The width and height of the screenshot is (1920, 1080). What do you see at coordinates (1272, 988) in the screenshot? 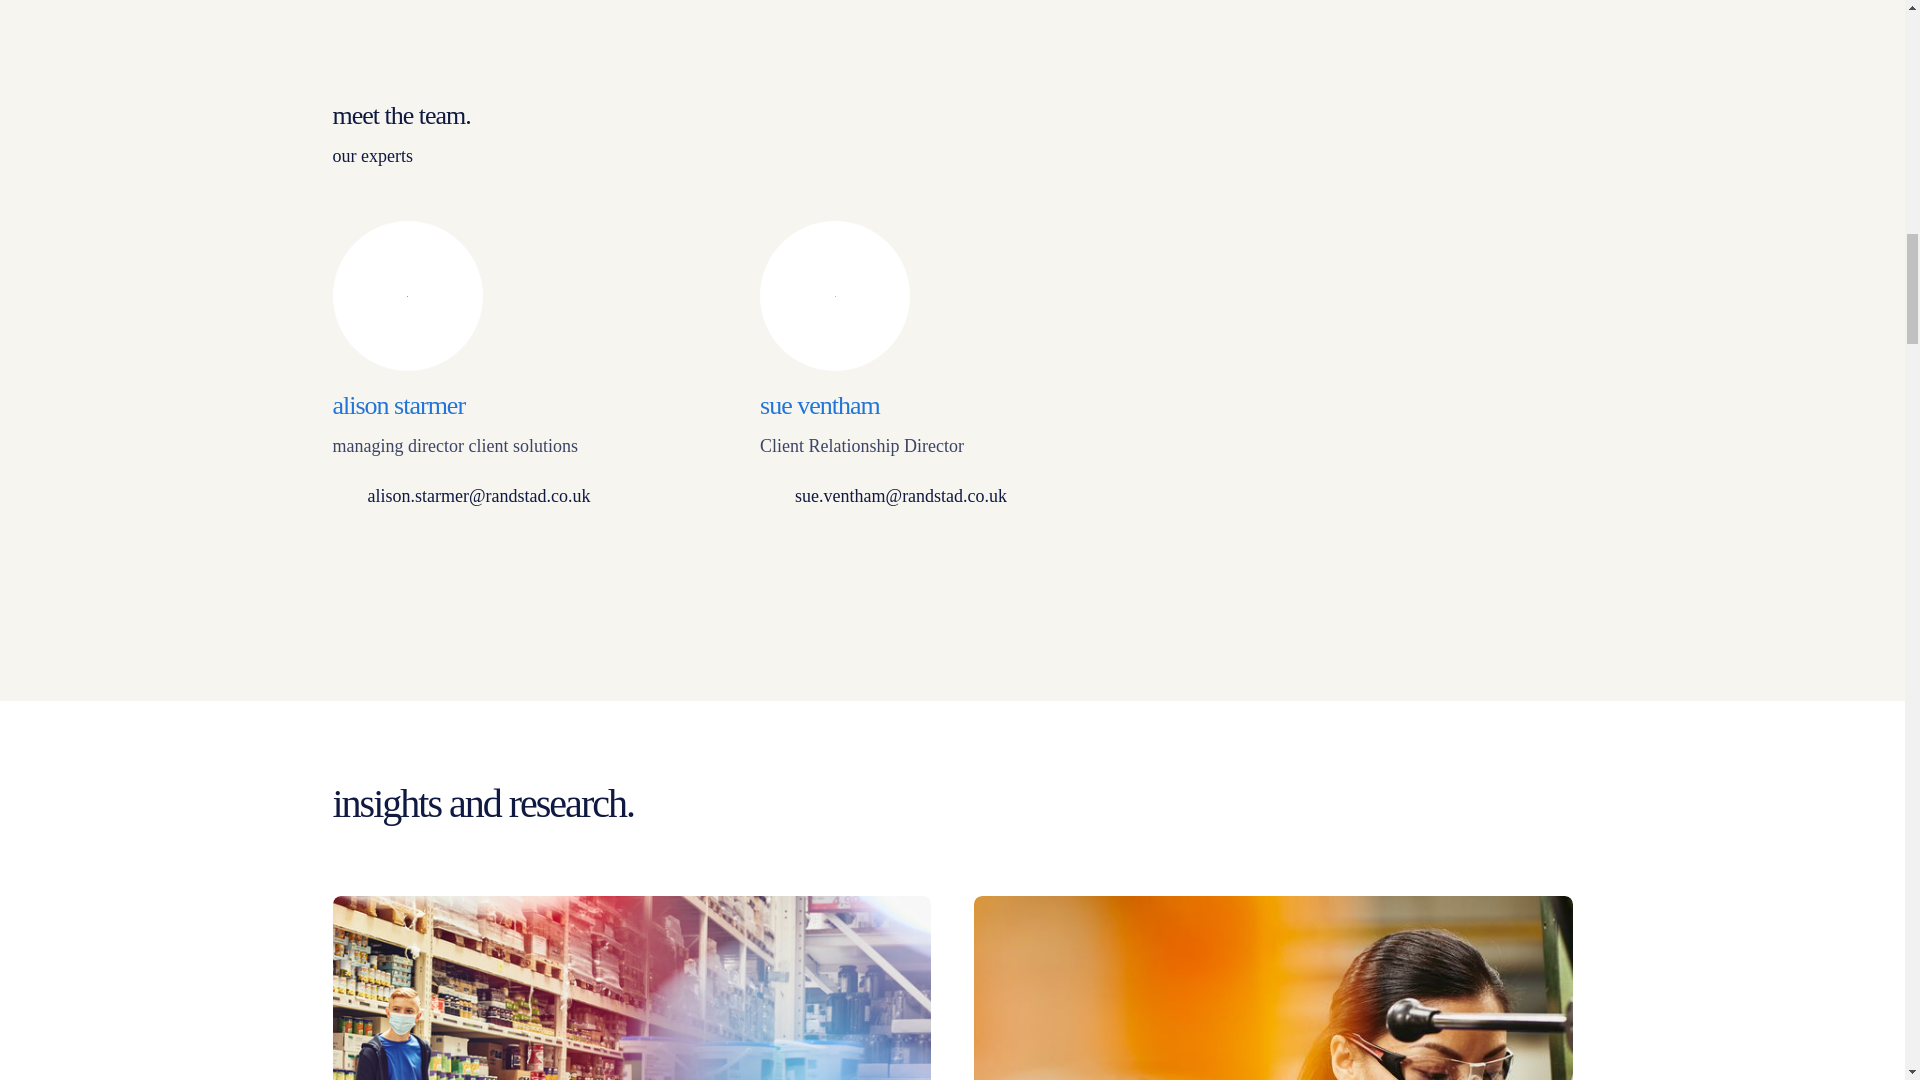
I see `woman in manufacturing industry` at bounding box center [1272, 988].